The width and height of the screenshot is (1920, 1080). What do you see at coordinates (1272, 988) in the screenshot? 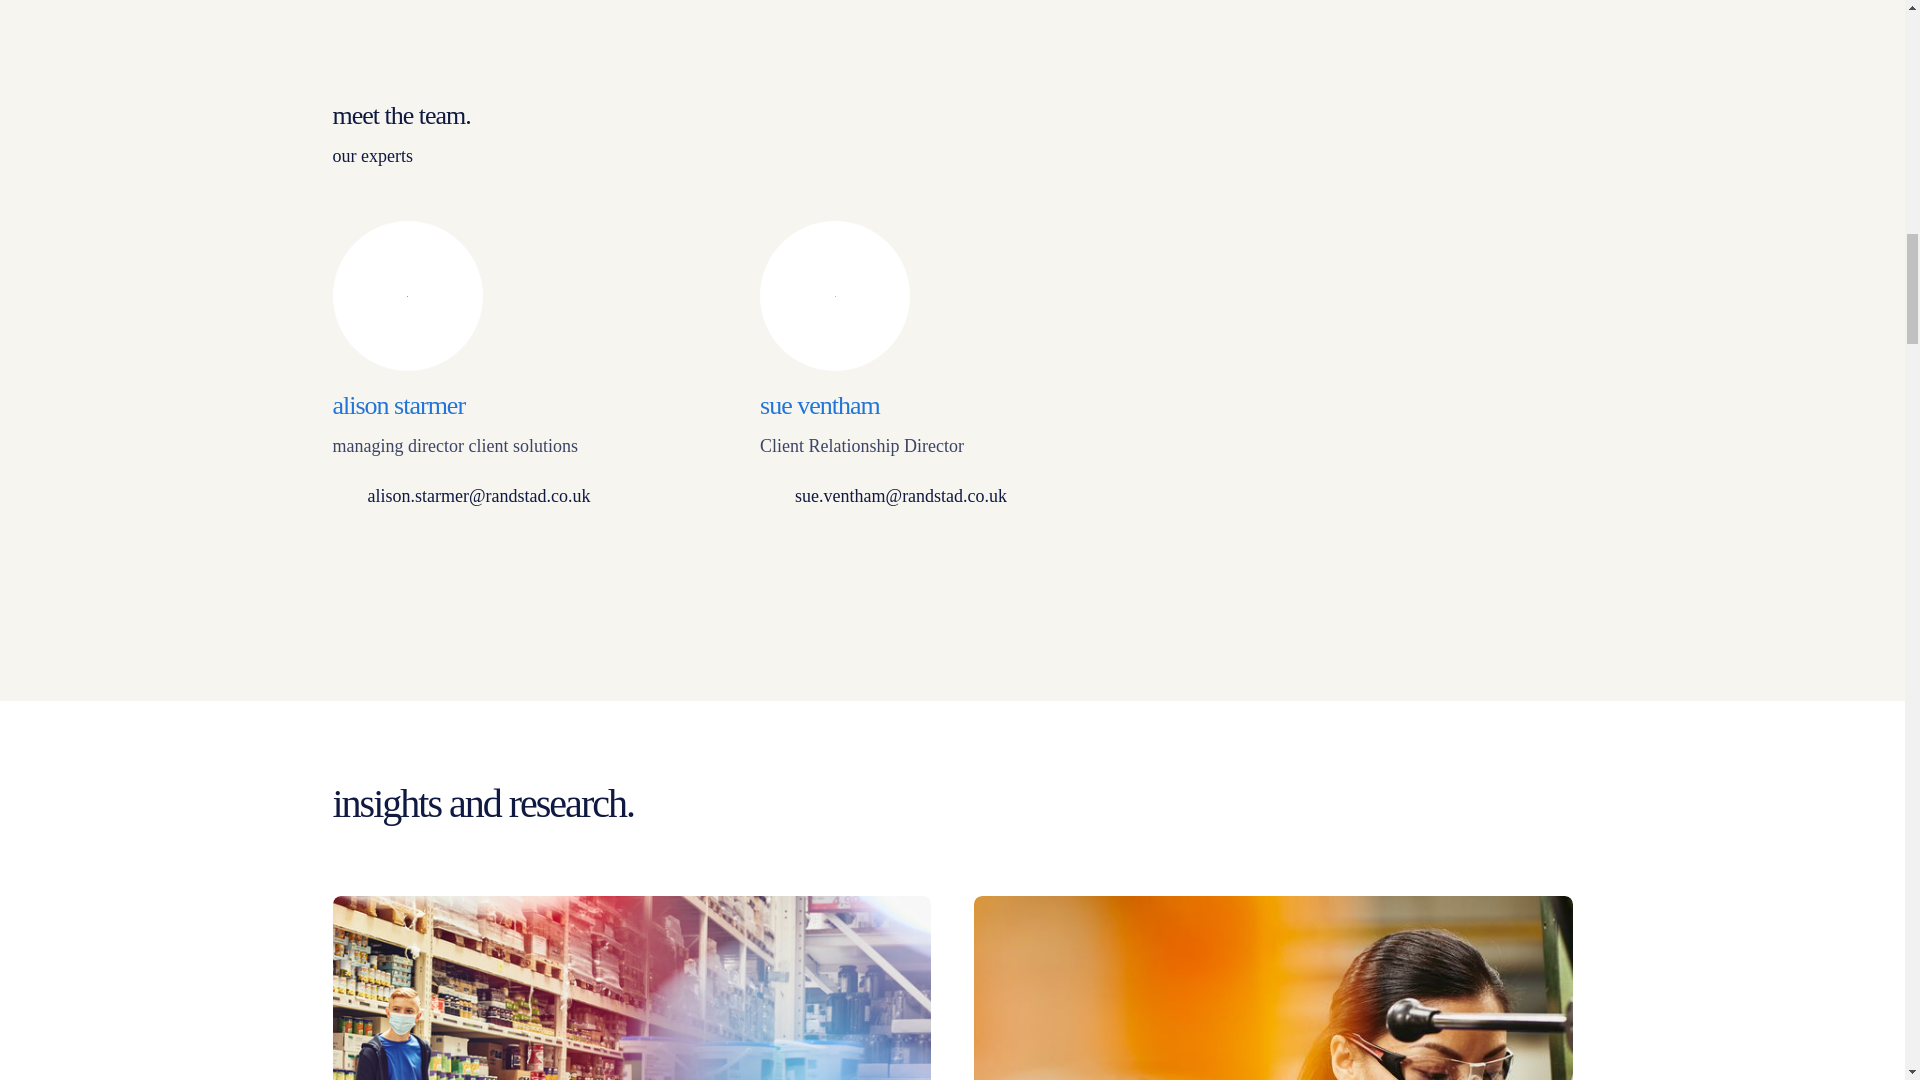
I see `woman in manufacturing industry` at bounding box center [1272, 988].